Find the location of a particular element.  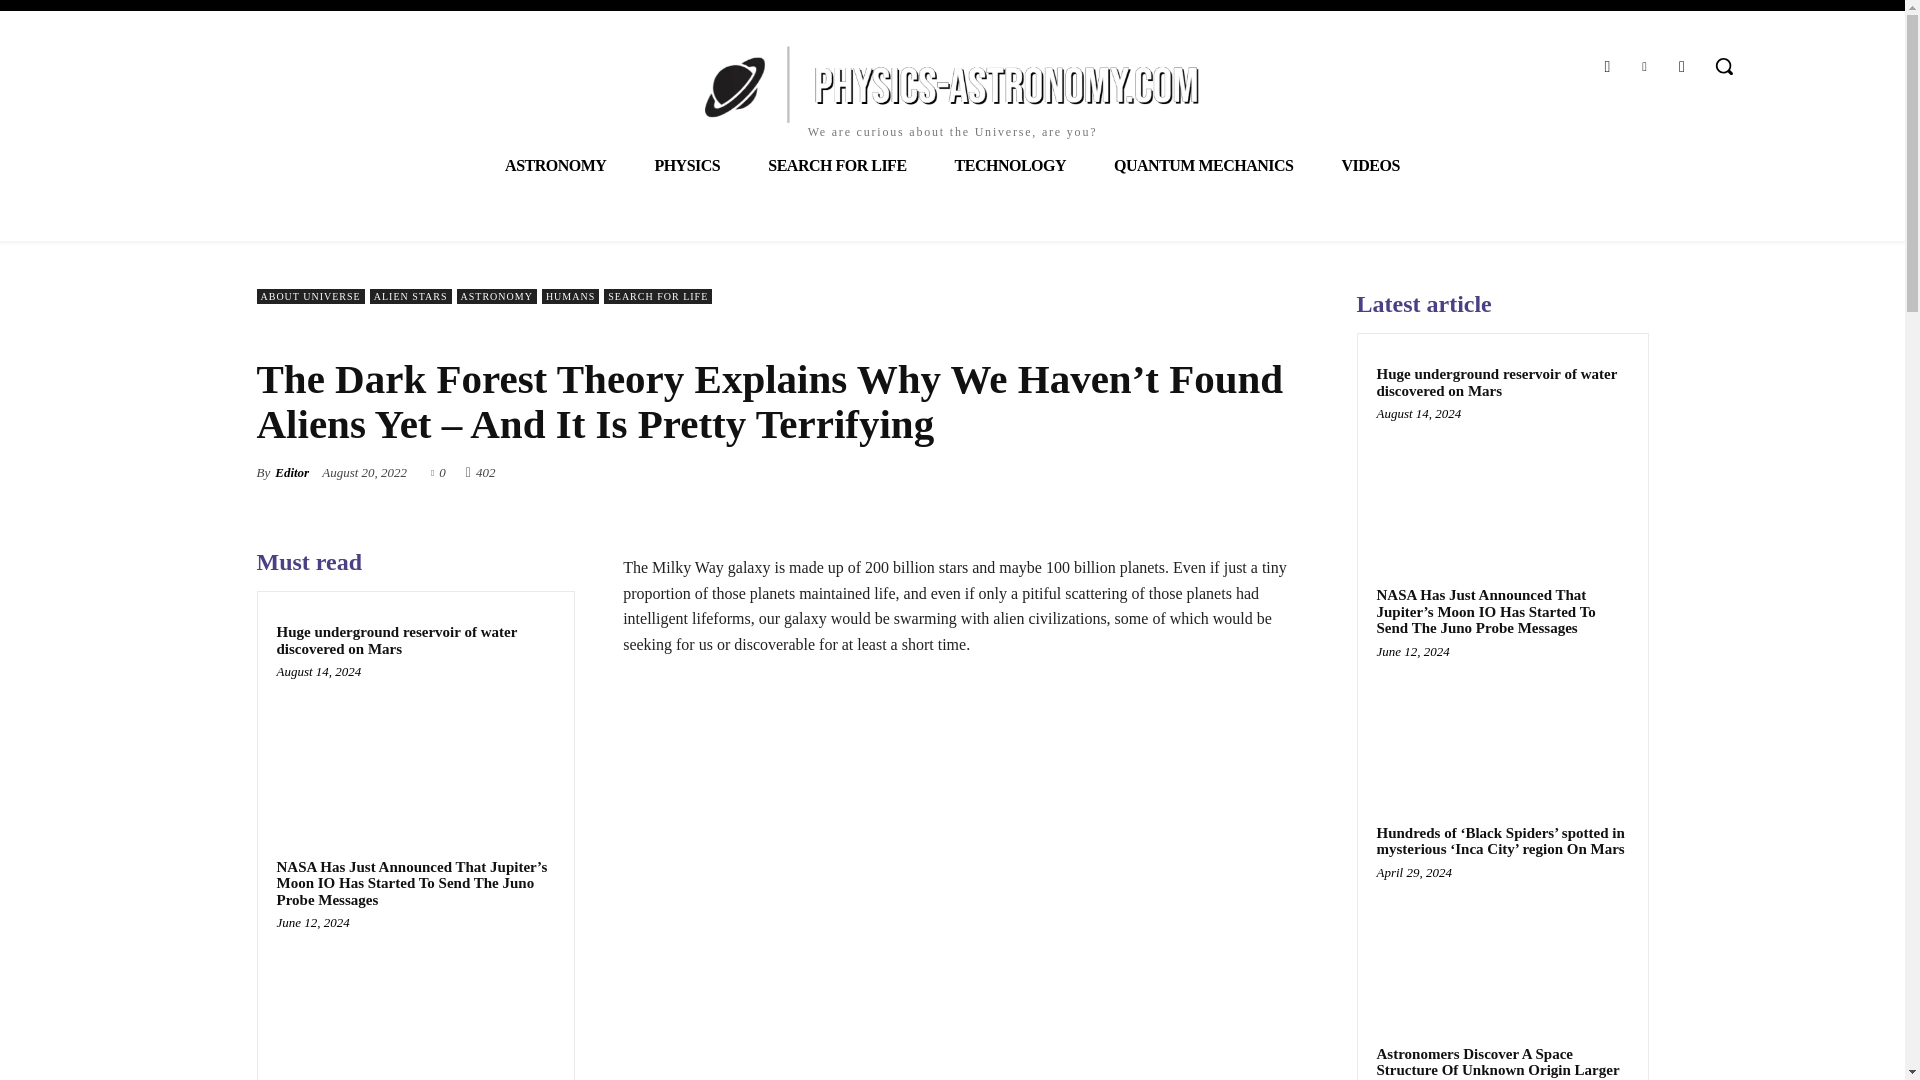

Facebook is located at coordinates (1606, 66).